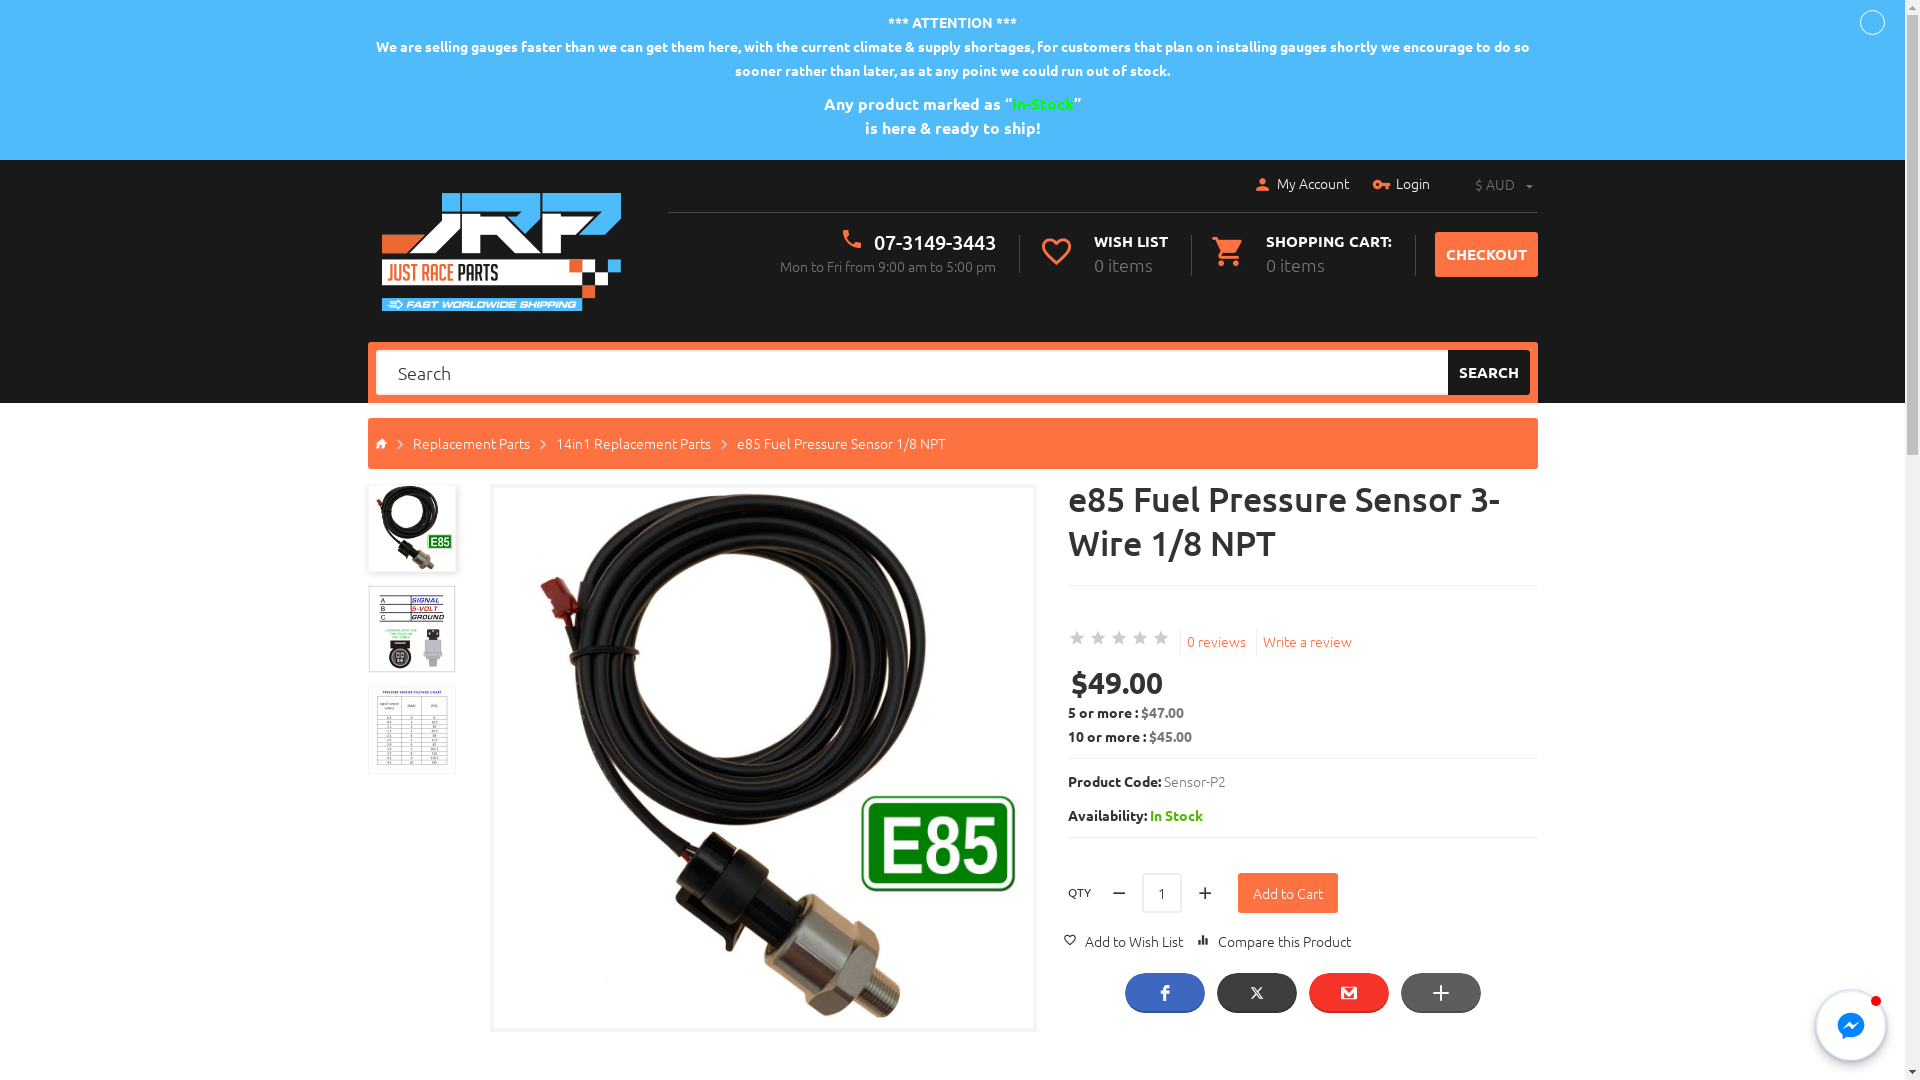  Describe the element at coordinates (1300, 254) in the screenshot. I see `SHOPPING CART:
0 items` at that location.